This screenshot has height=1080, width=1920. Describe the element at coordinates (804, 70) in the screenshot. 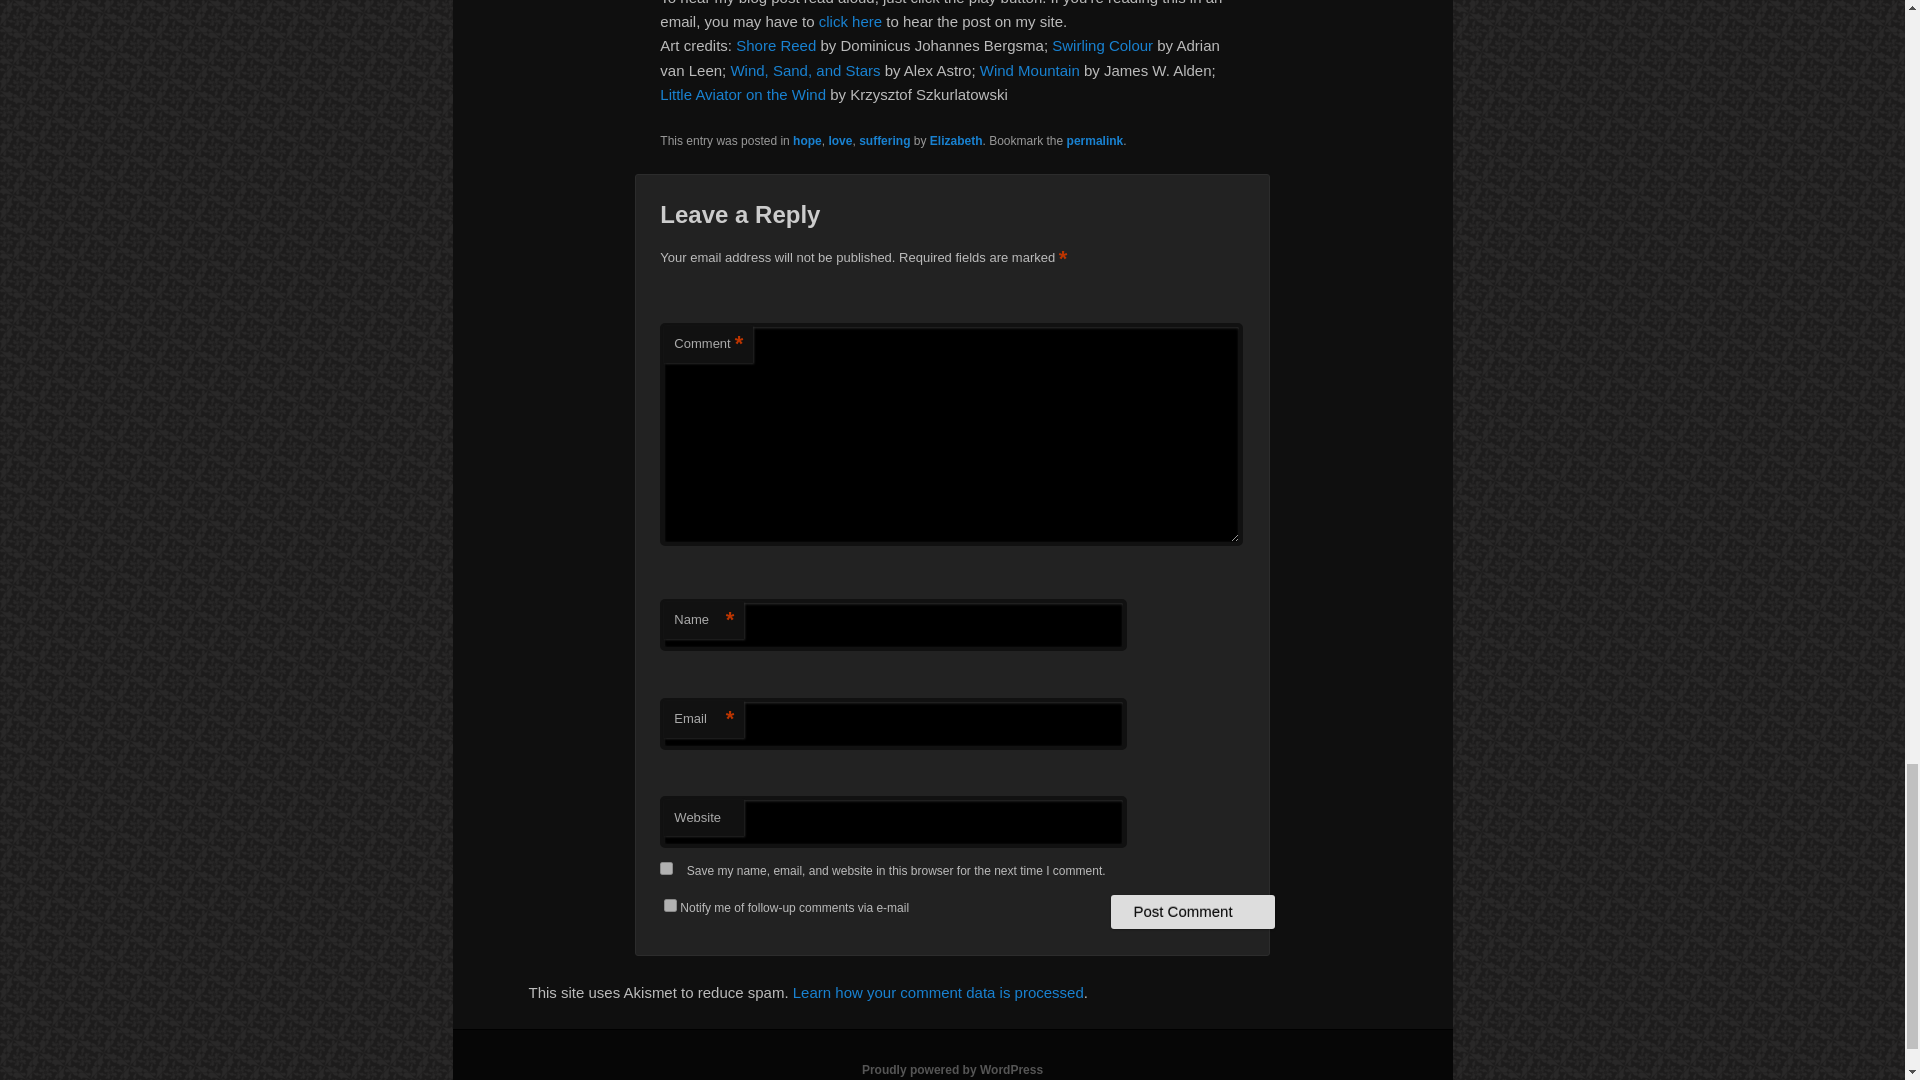

I see `Wind, Sand, and Stars` at that location.